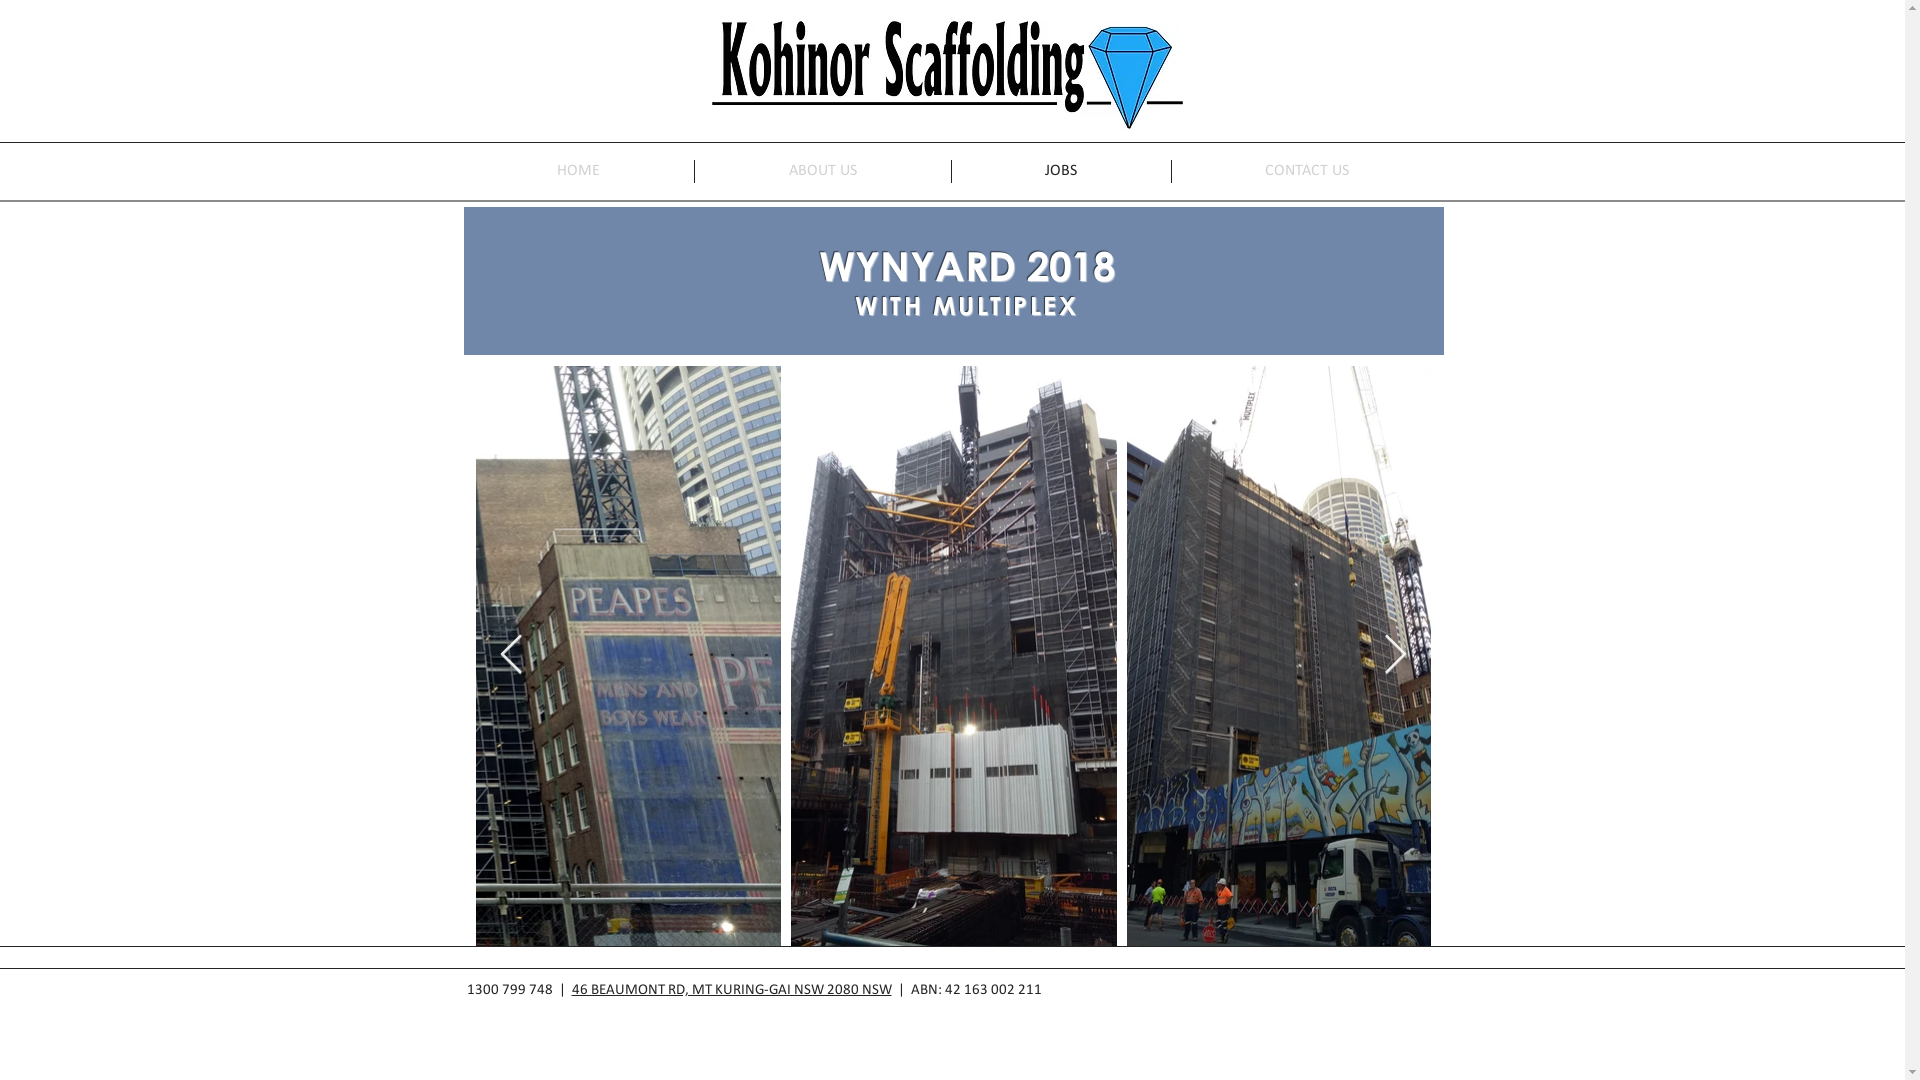 The image size is (1920, 1080). Describe the element at coordinates (1308, 172) in the screenshot. I see `CONTACT US` at that location.